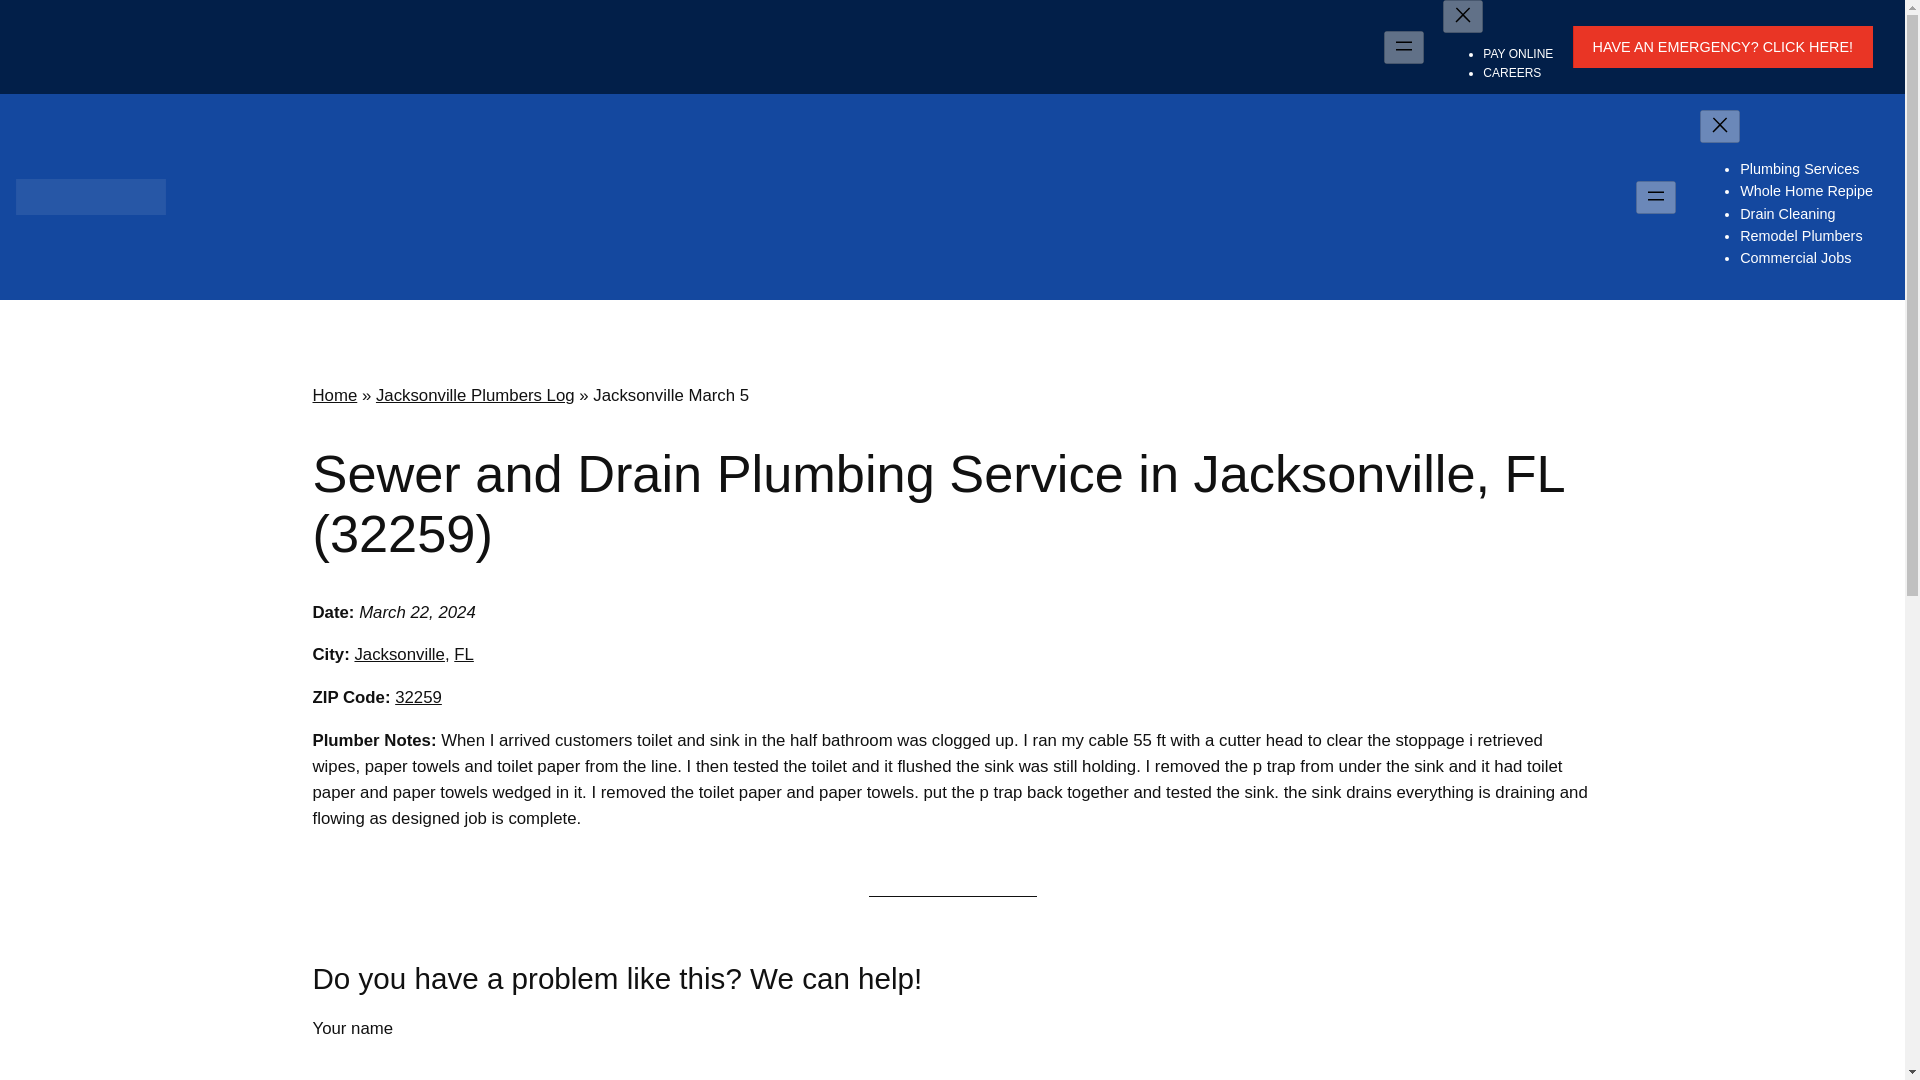 Image resolution: width=1920 pixels, height=1080 pixels. What do you see at coordinates (1787, 214) in the screenshot?
I see `Drain Cleaning` at bounding box center [1787, 214].